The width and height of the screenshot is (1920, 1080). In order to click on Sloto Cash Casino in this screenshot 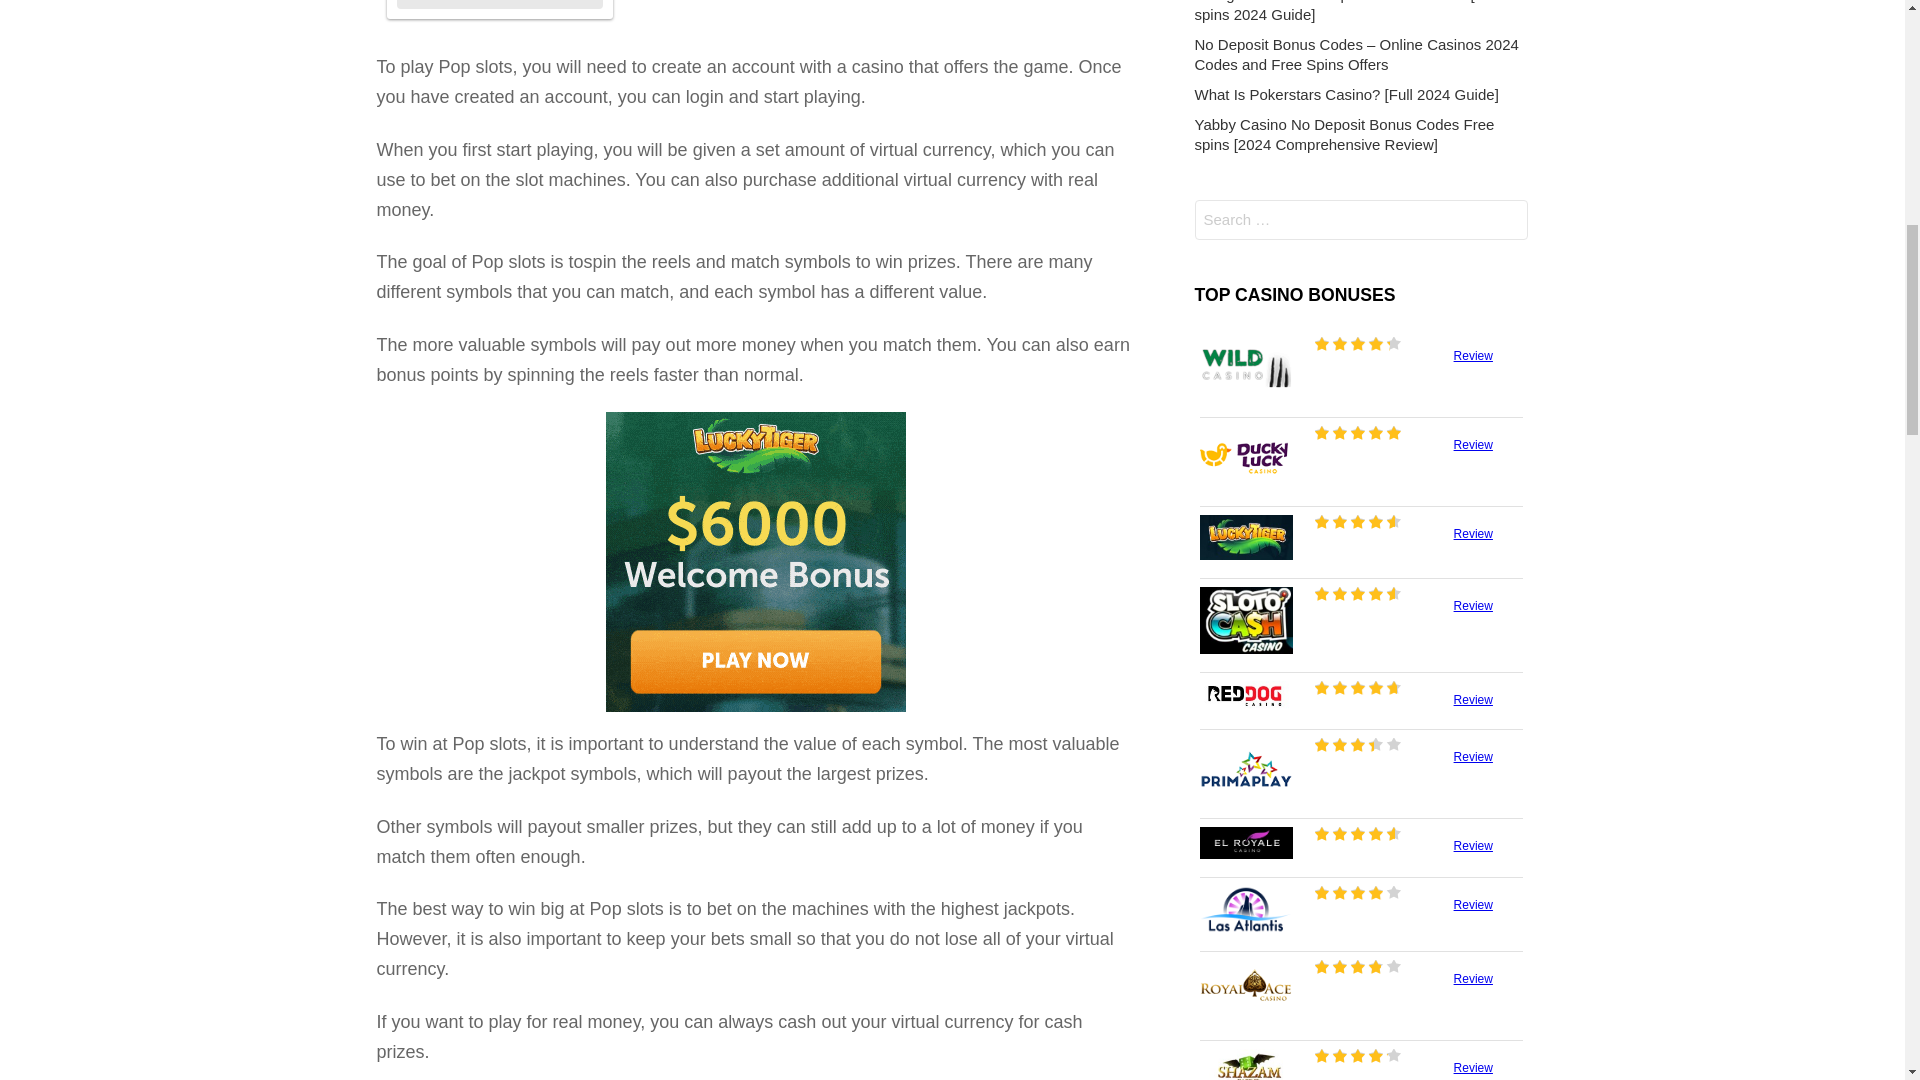, I will do `click(1247, 620)`.